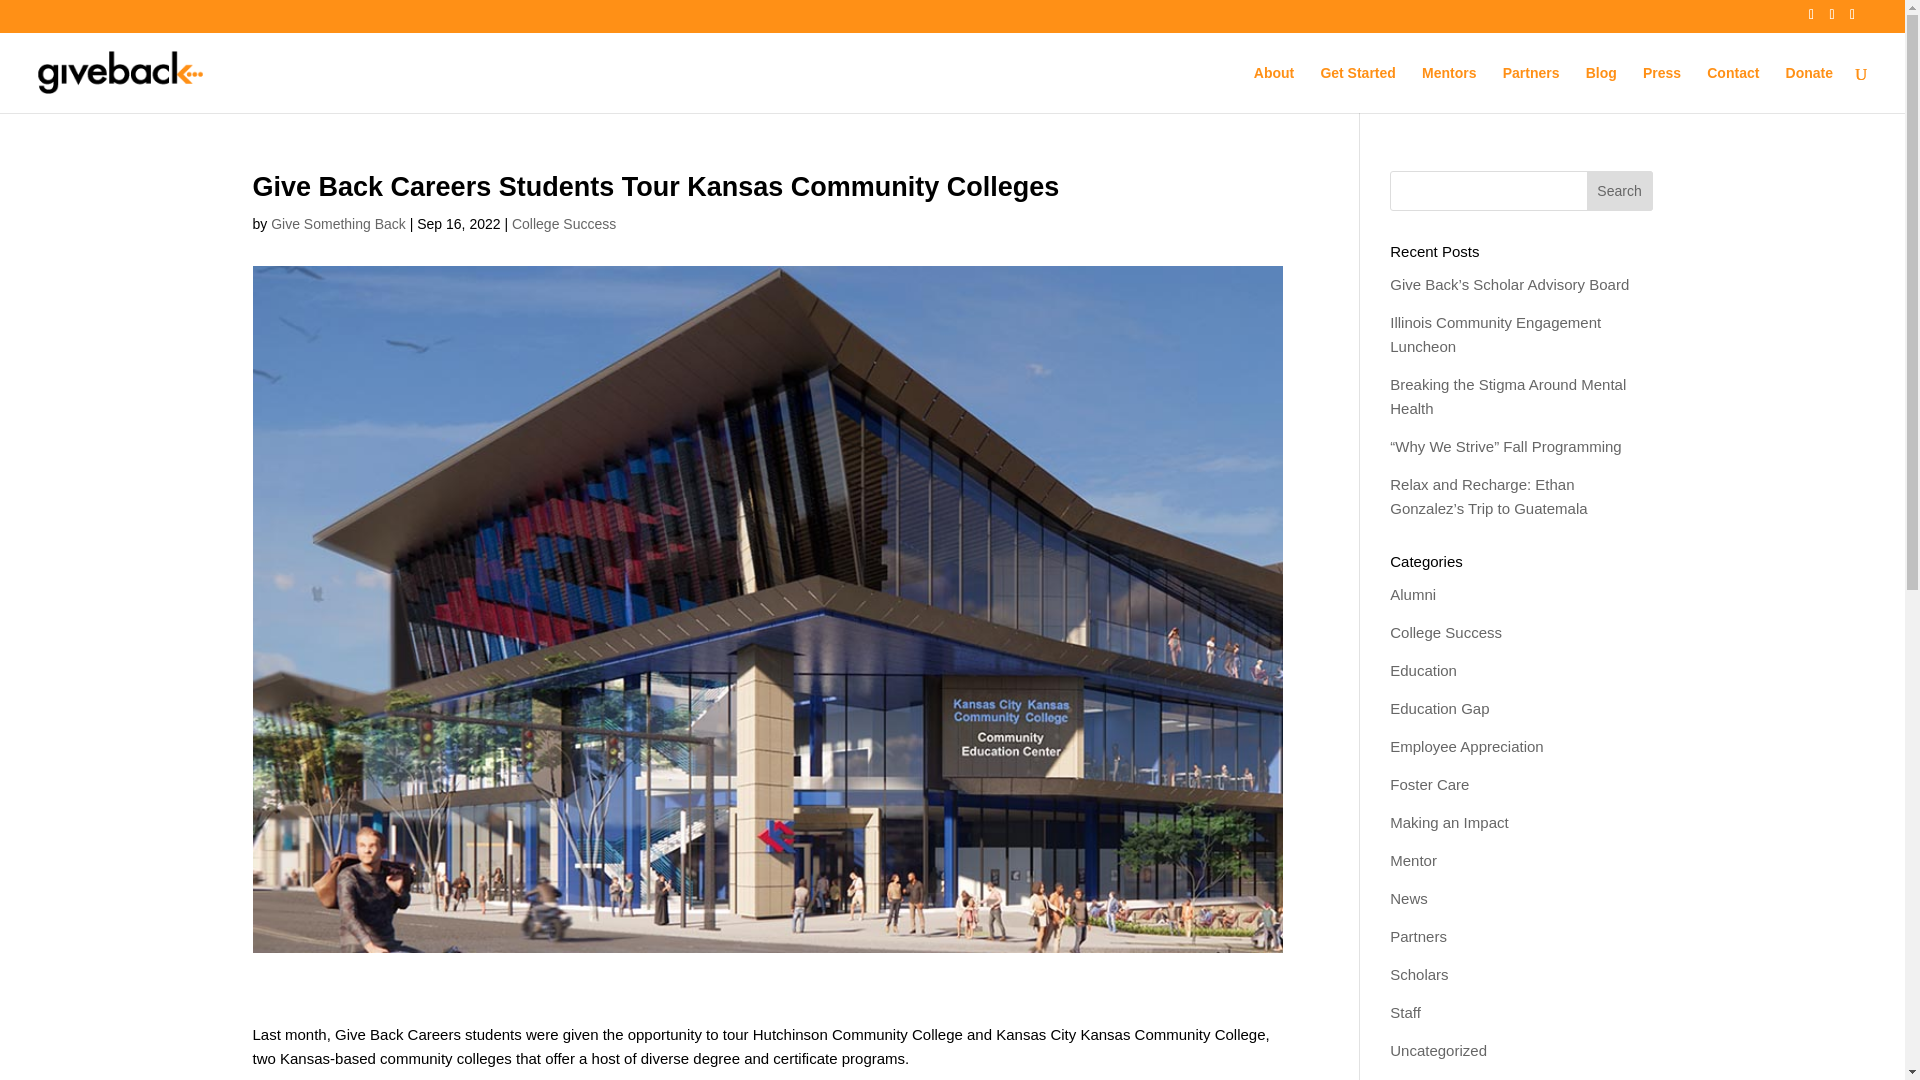  I want to click on News, so click(1409, 898).